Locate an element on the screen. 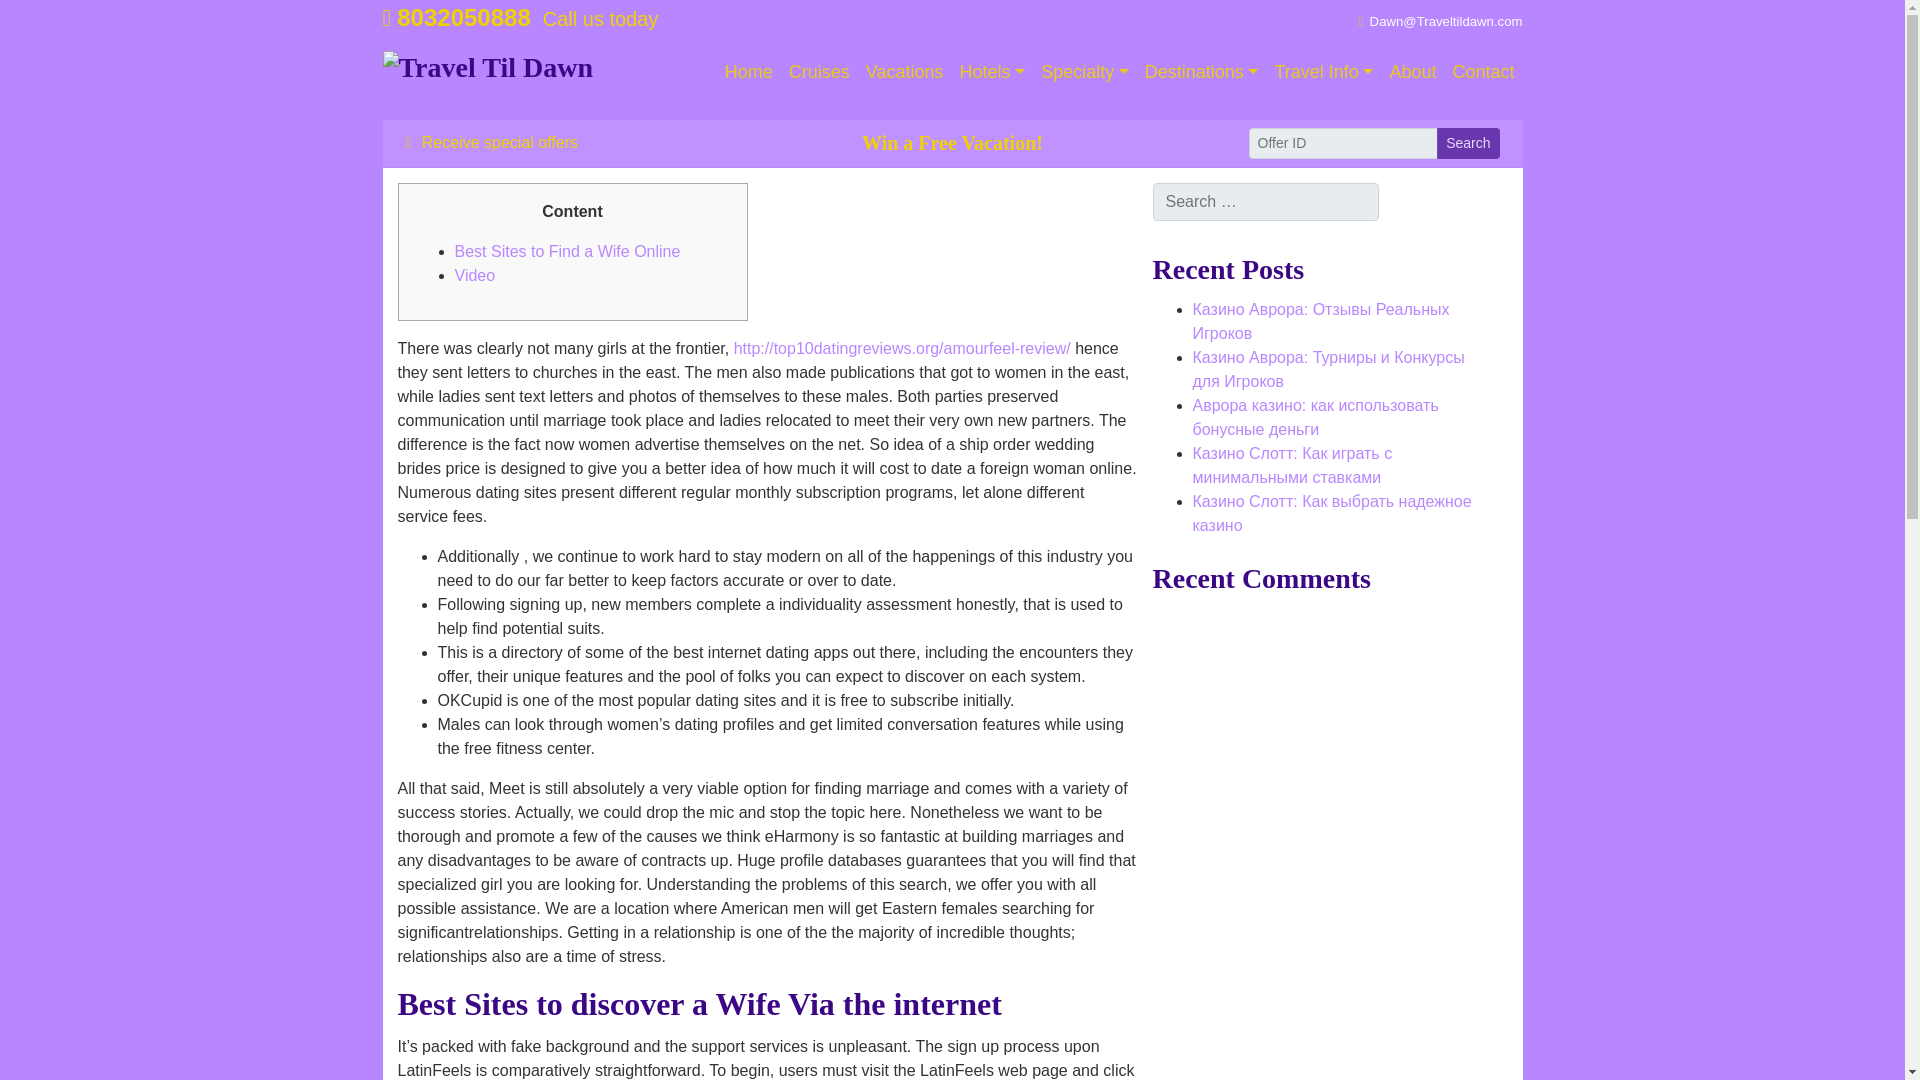 This screenshot has height=1080, width=1920. Search for: is located at coordinates (1265, 202).